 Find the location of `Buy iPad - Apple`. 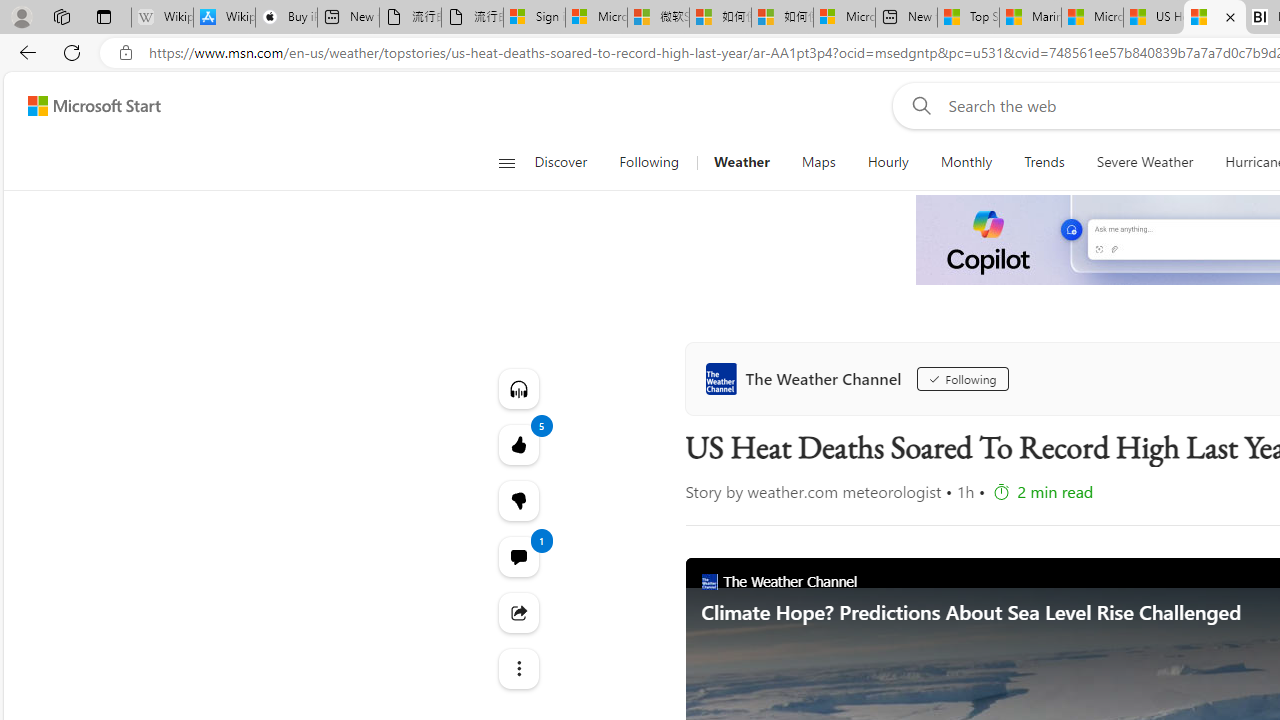

Buy iPad - Apple is located at coordinates (286, 18).